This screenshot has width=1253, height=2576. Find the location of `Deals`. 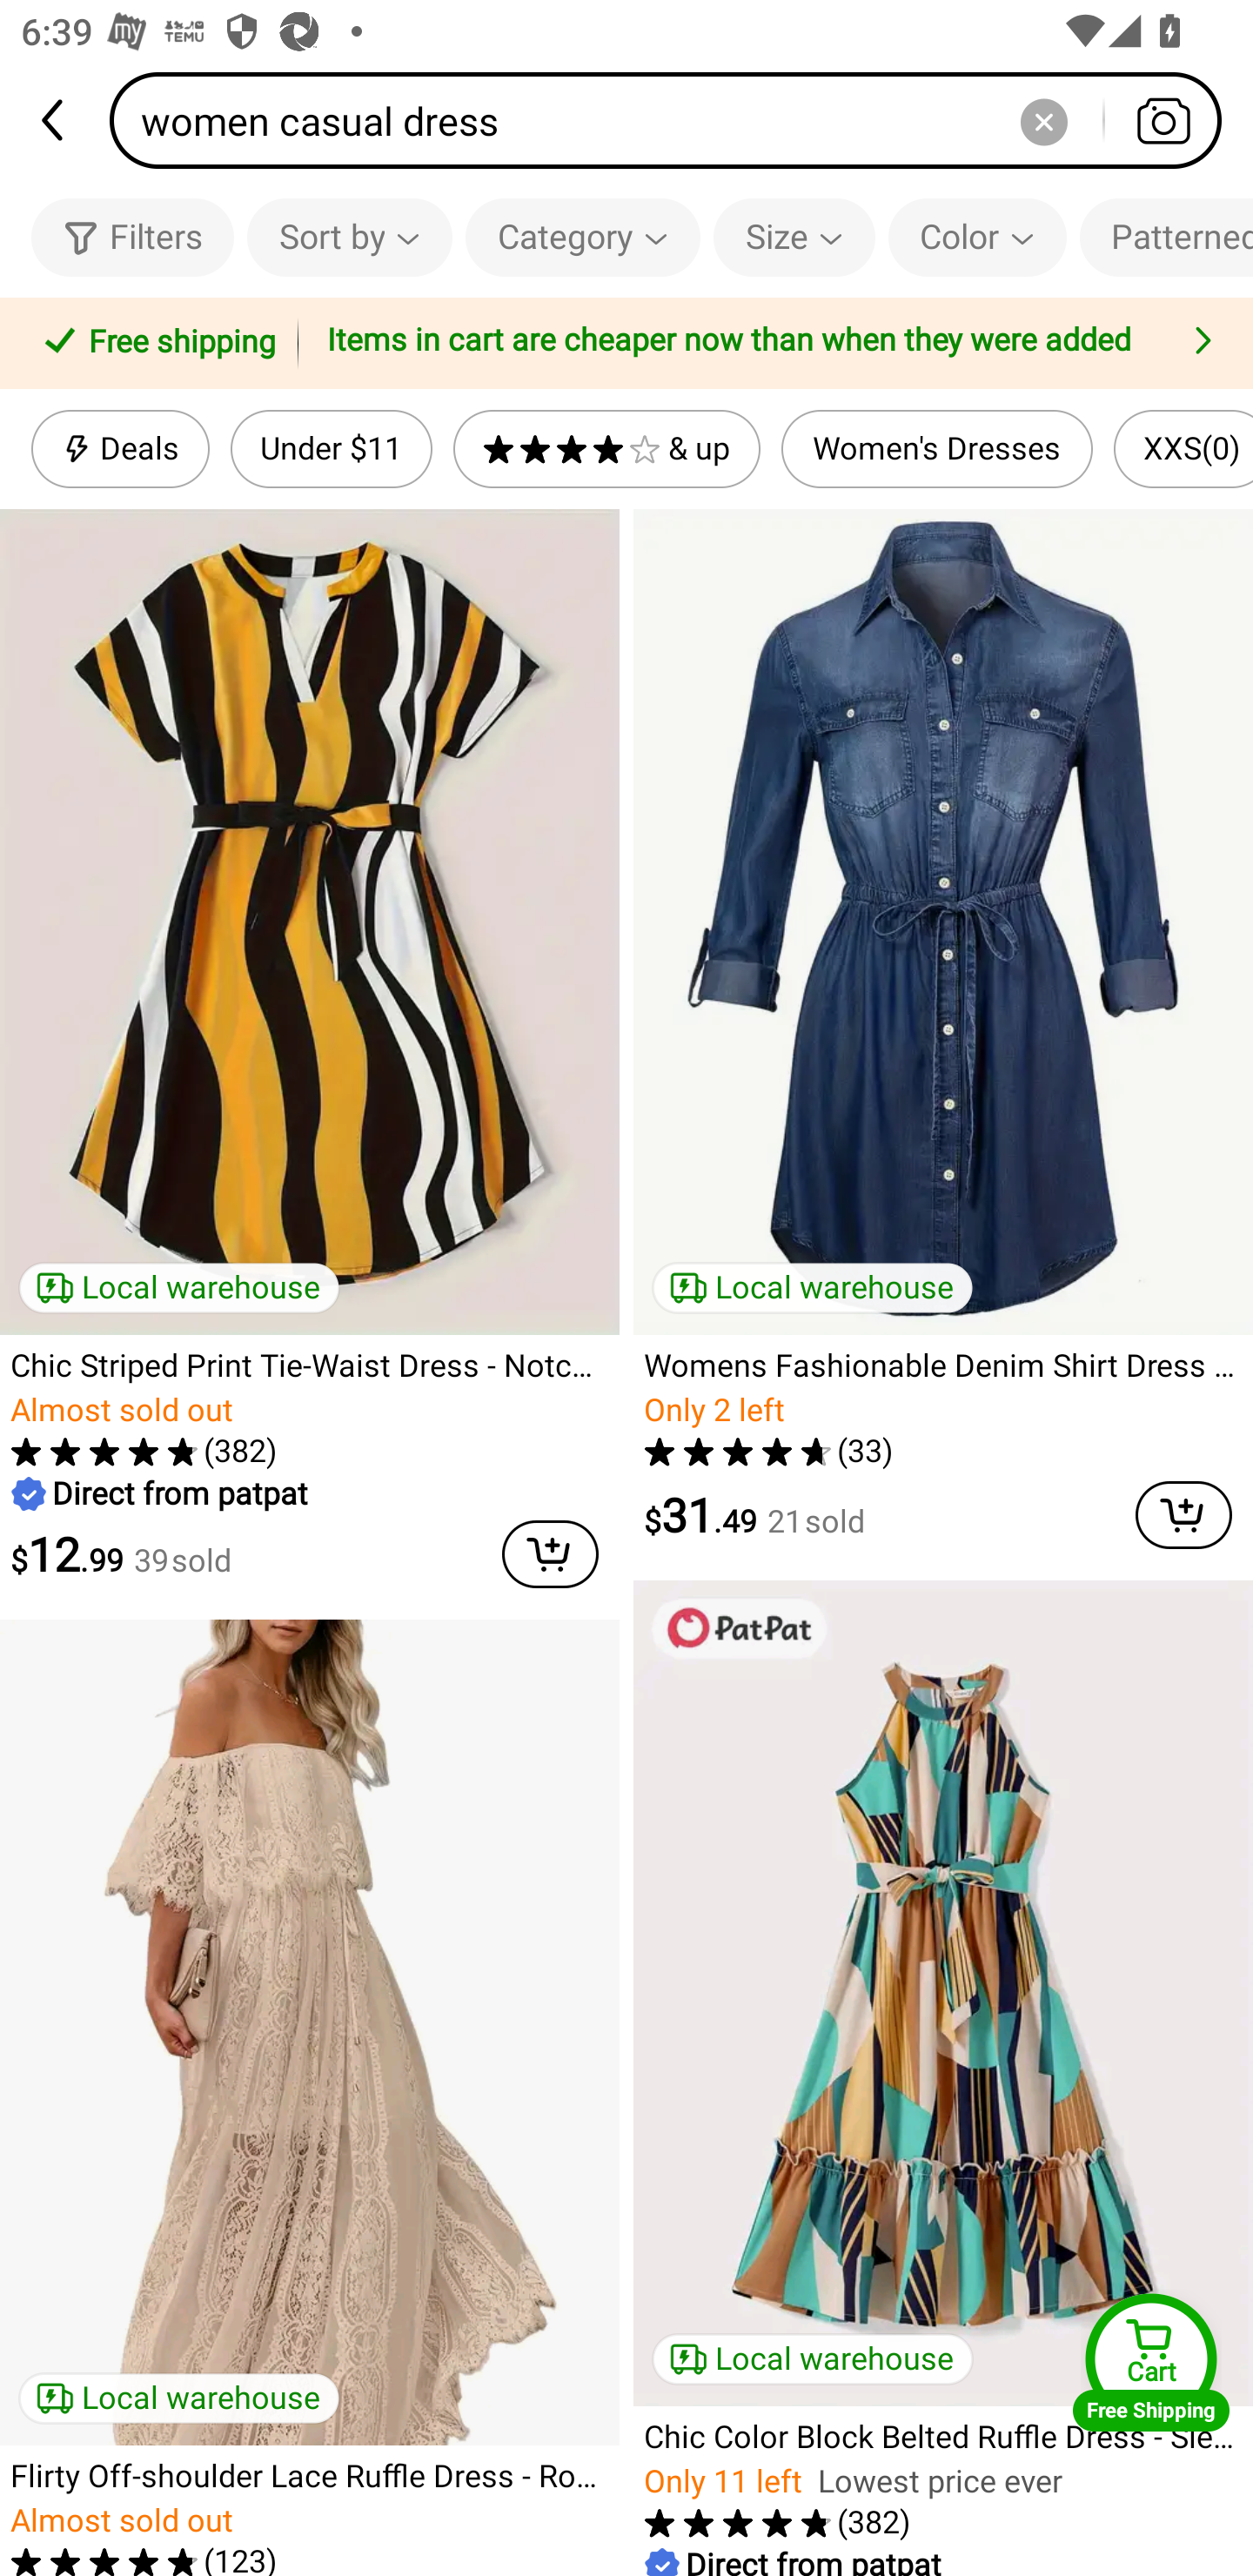

Deals is located at coordinates (120, 449).